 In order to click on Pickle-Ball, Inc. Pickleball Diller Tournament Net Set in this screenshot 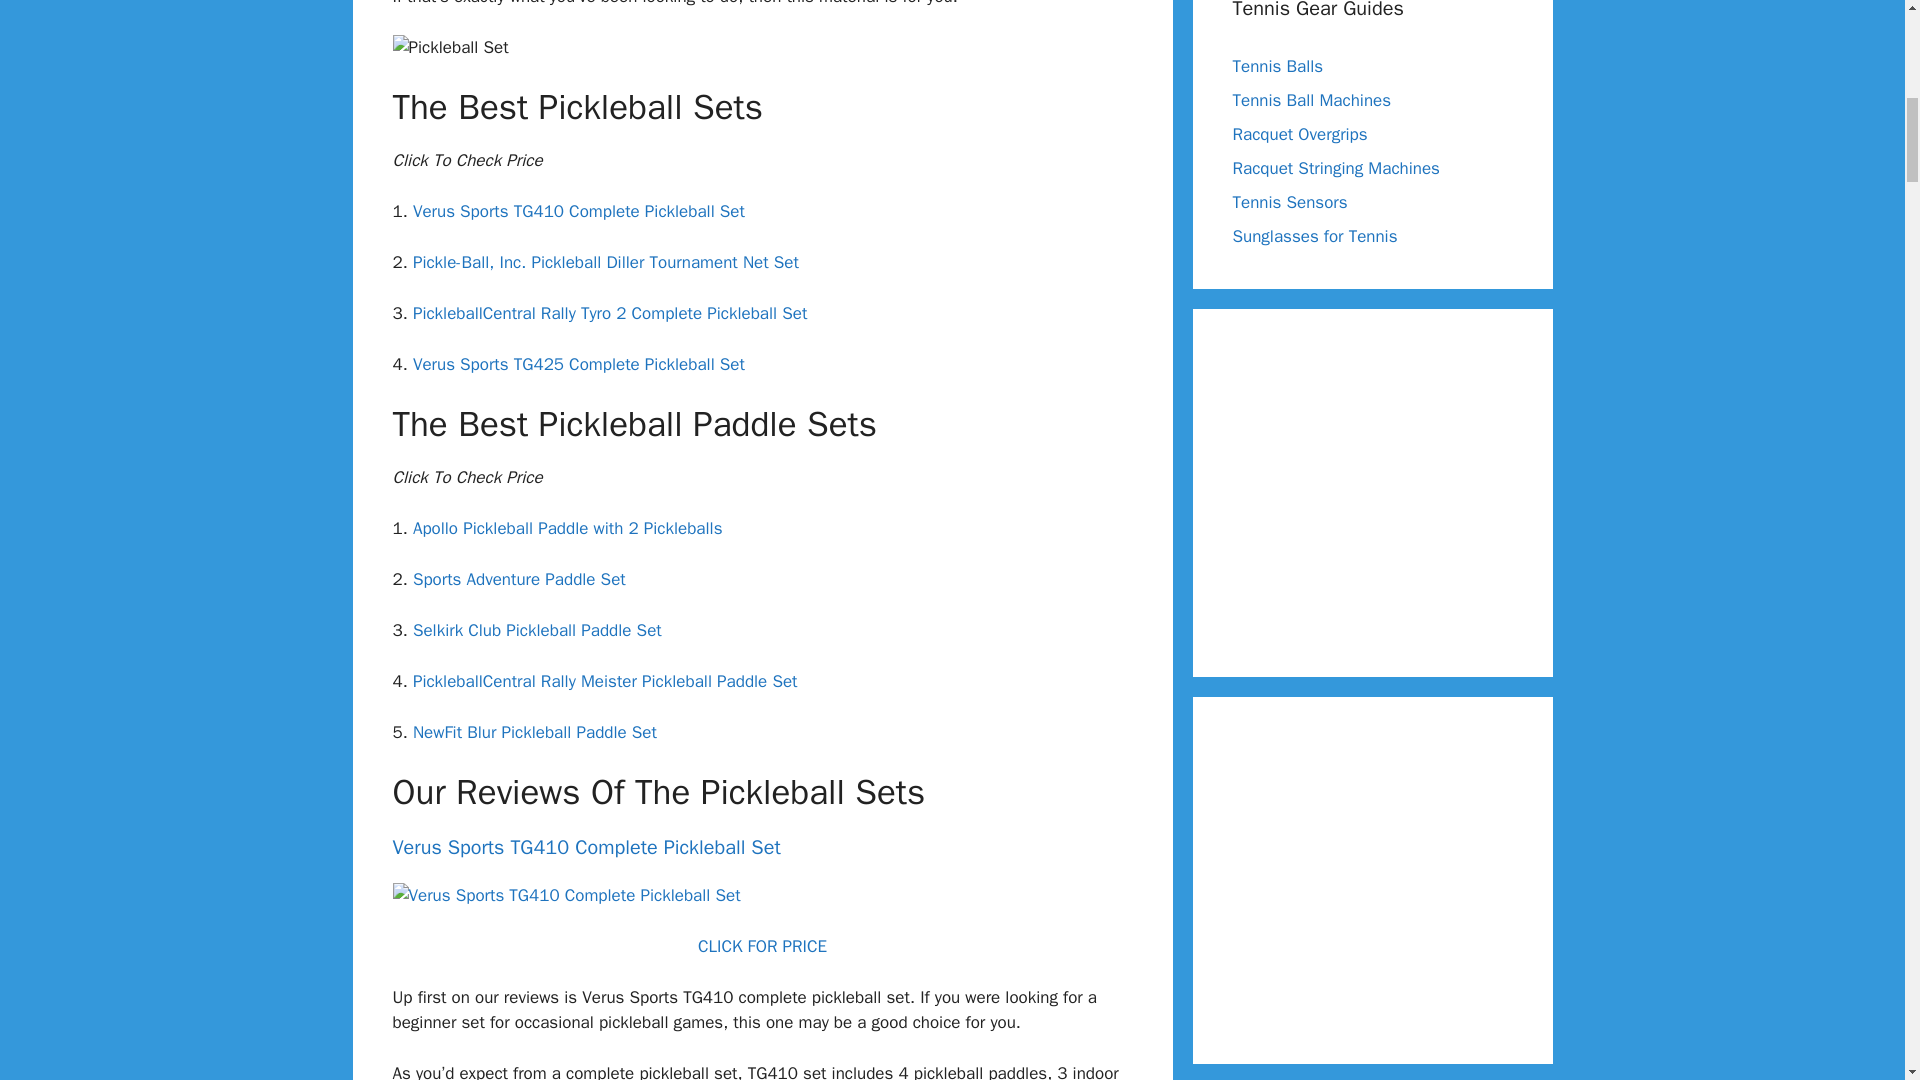, I will do `click(605, 262)`.